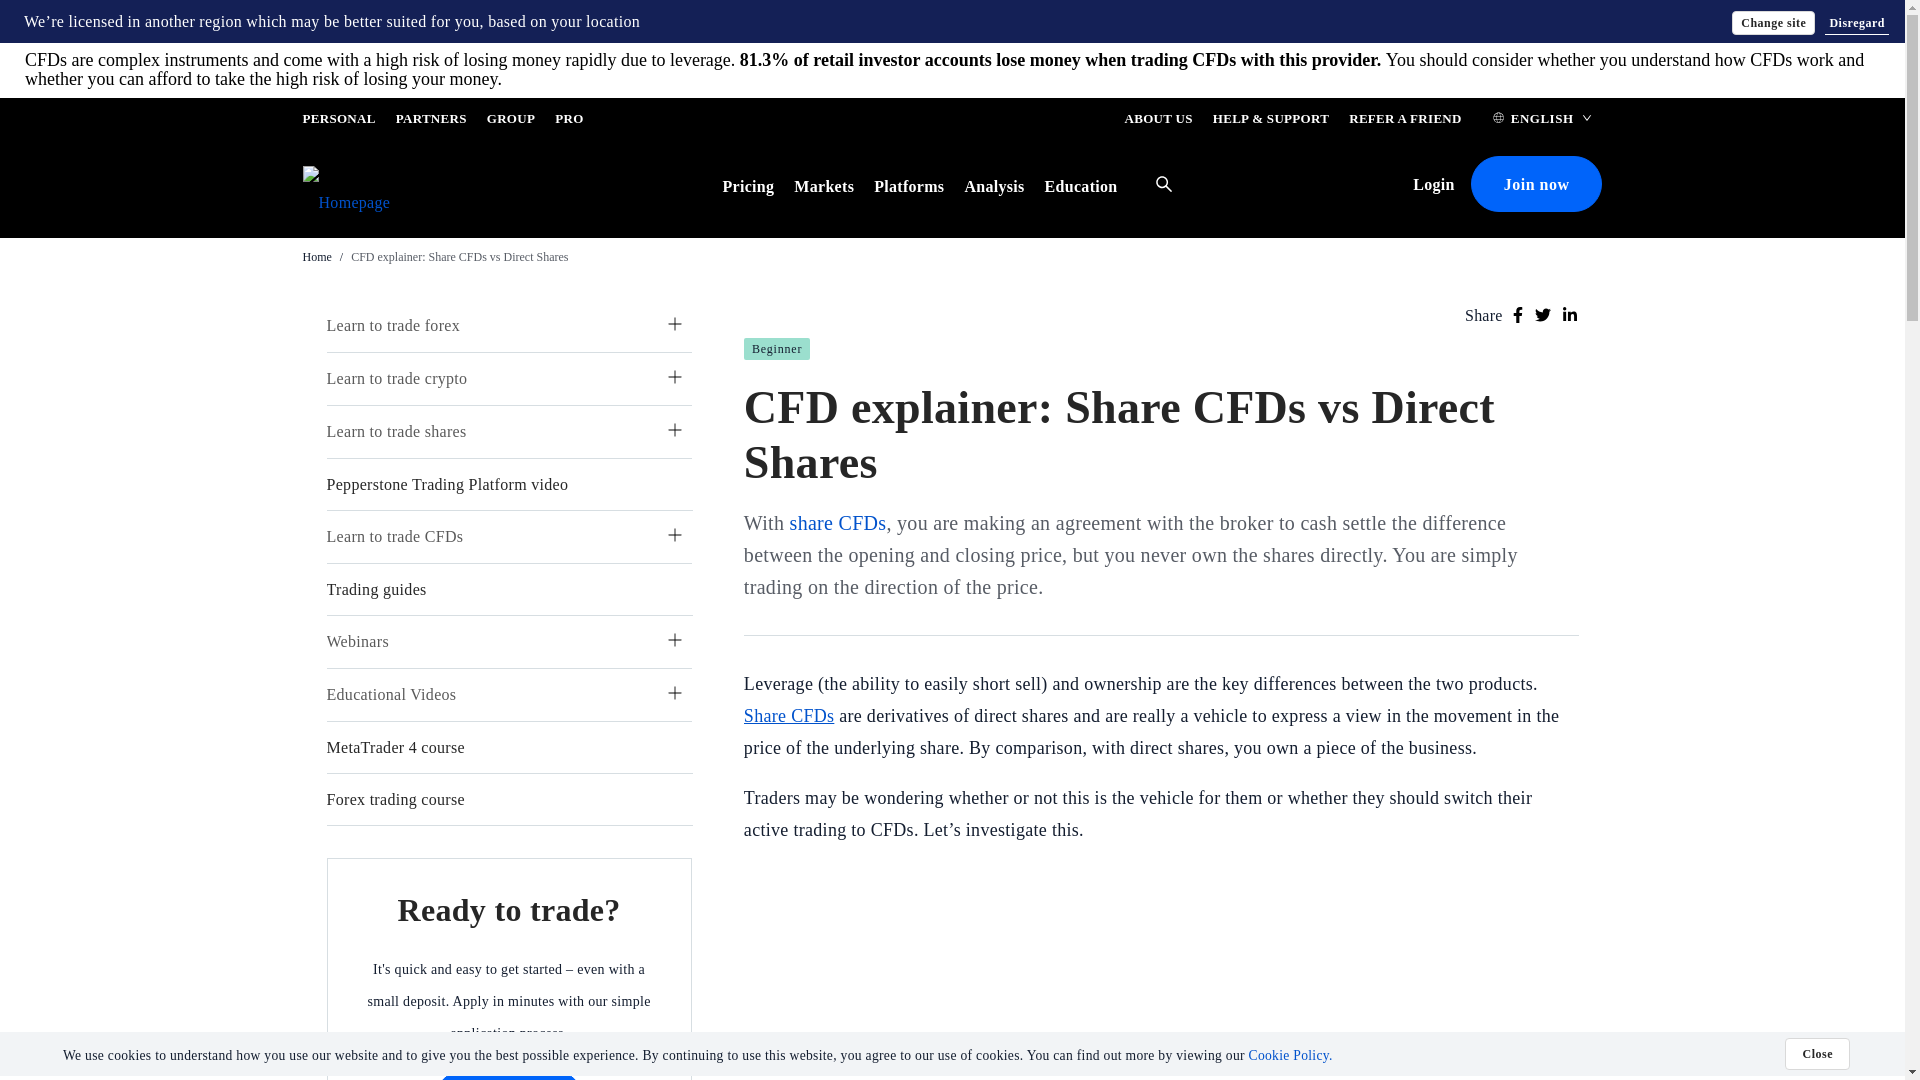 The height and width of the screenshot is (1080, 1920). What do you see at coordinates (993, 186) in the screenshot?
I see `Analysis` at bounding box center [993, 186].